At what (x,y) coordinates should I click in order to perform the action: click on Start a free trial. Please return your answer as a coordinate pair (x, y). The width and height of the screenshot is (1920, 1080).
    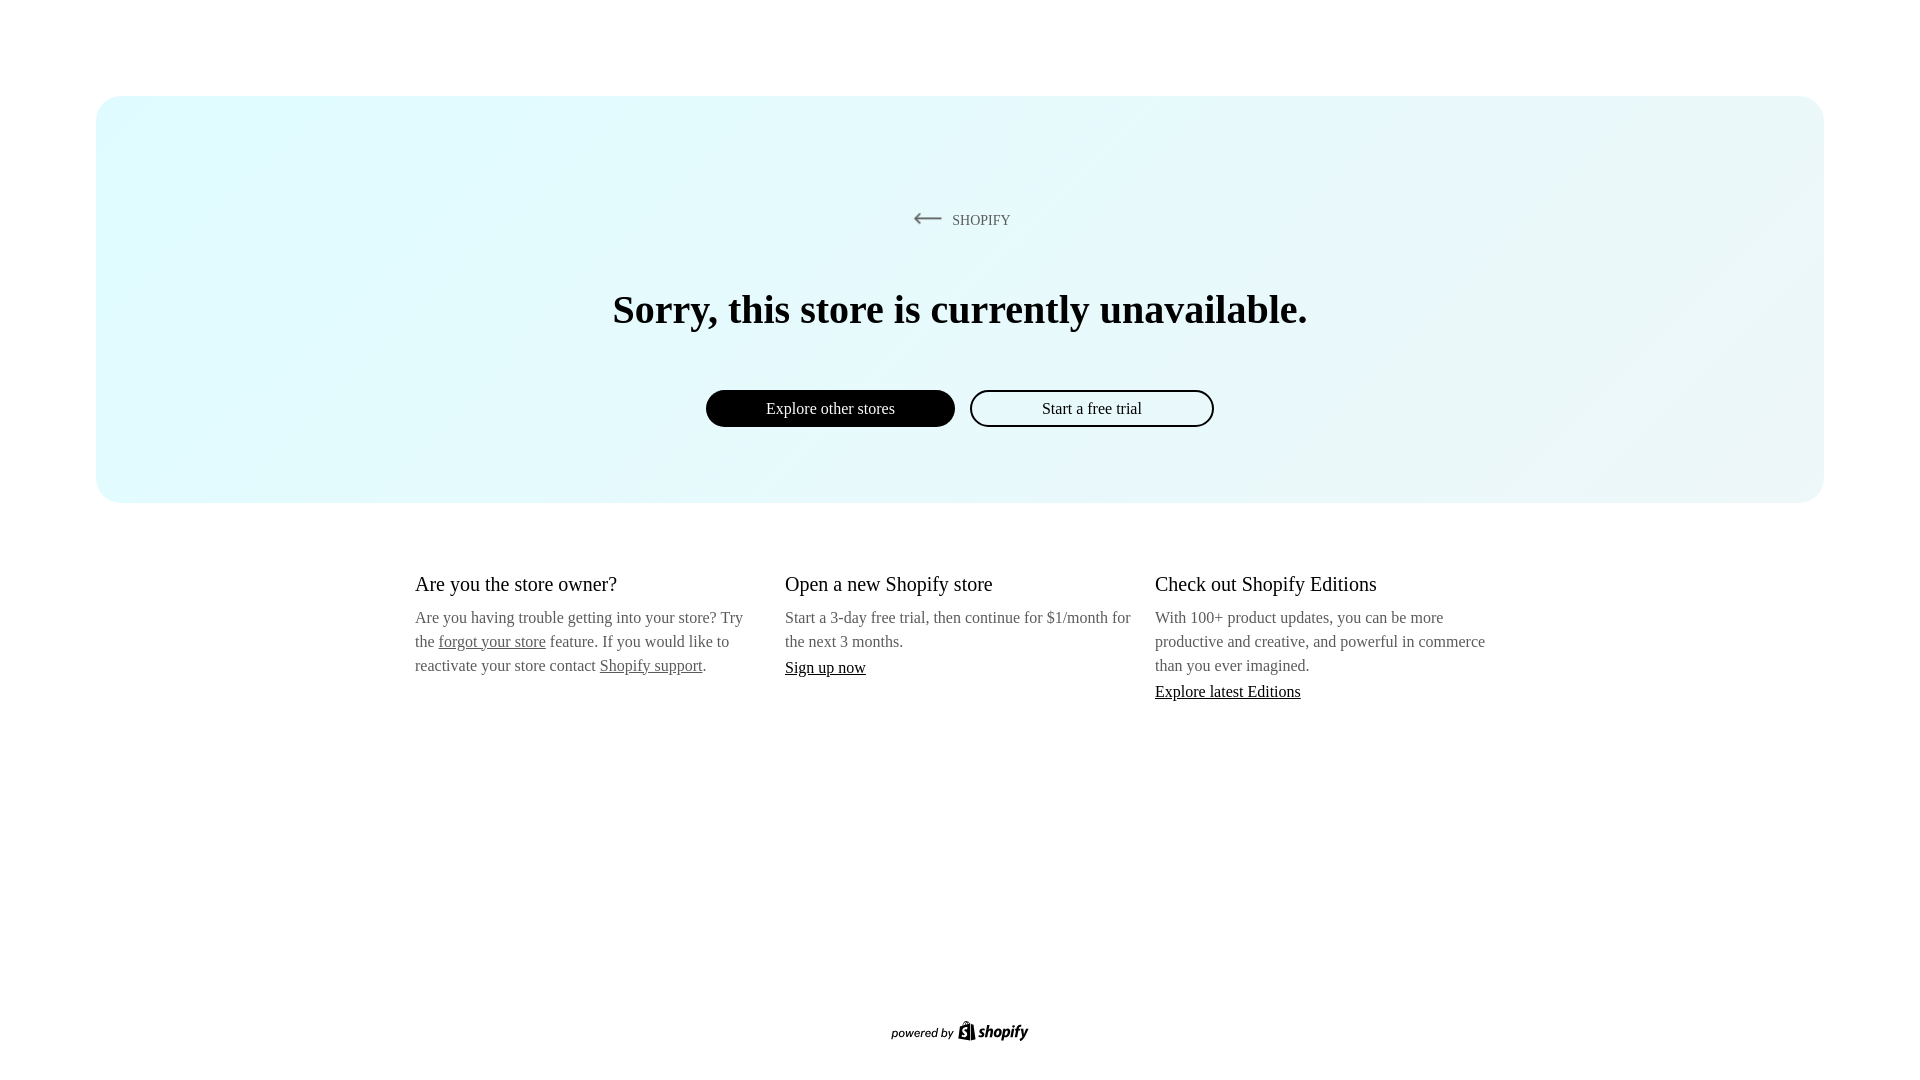
    Looking at the image, I should click on (1091, 408).